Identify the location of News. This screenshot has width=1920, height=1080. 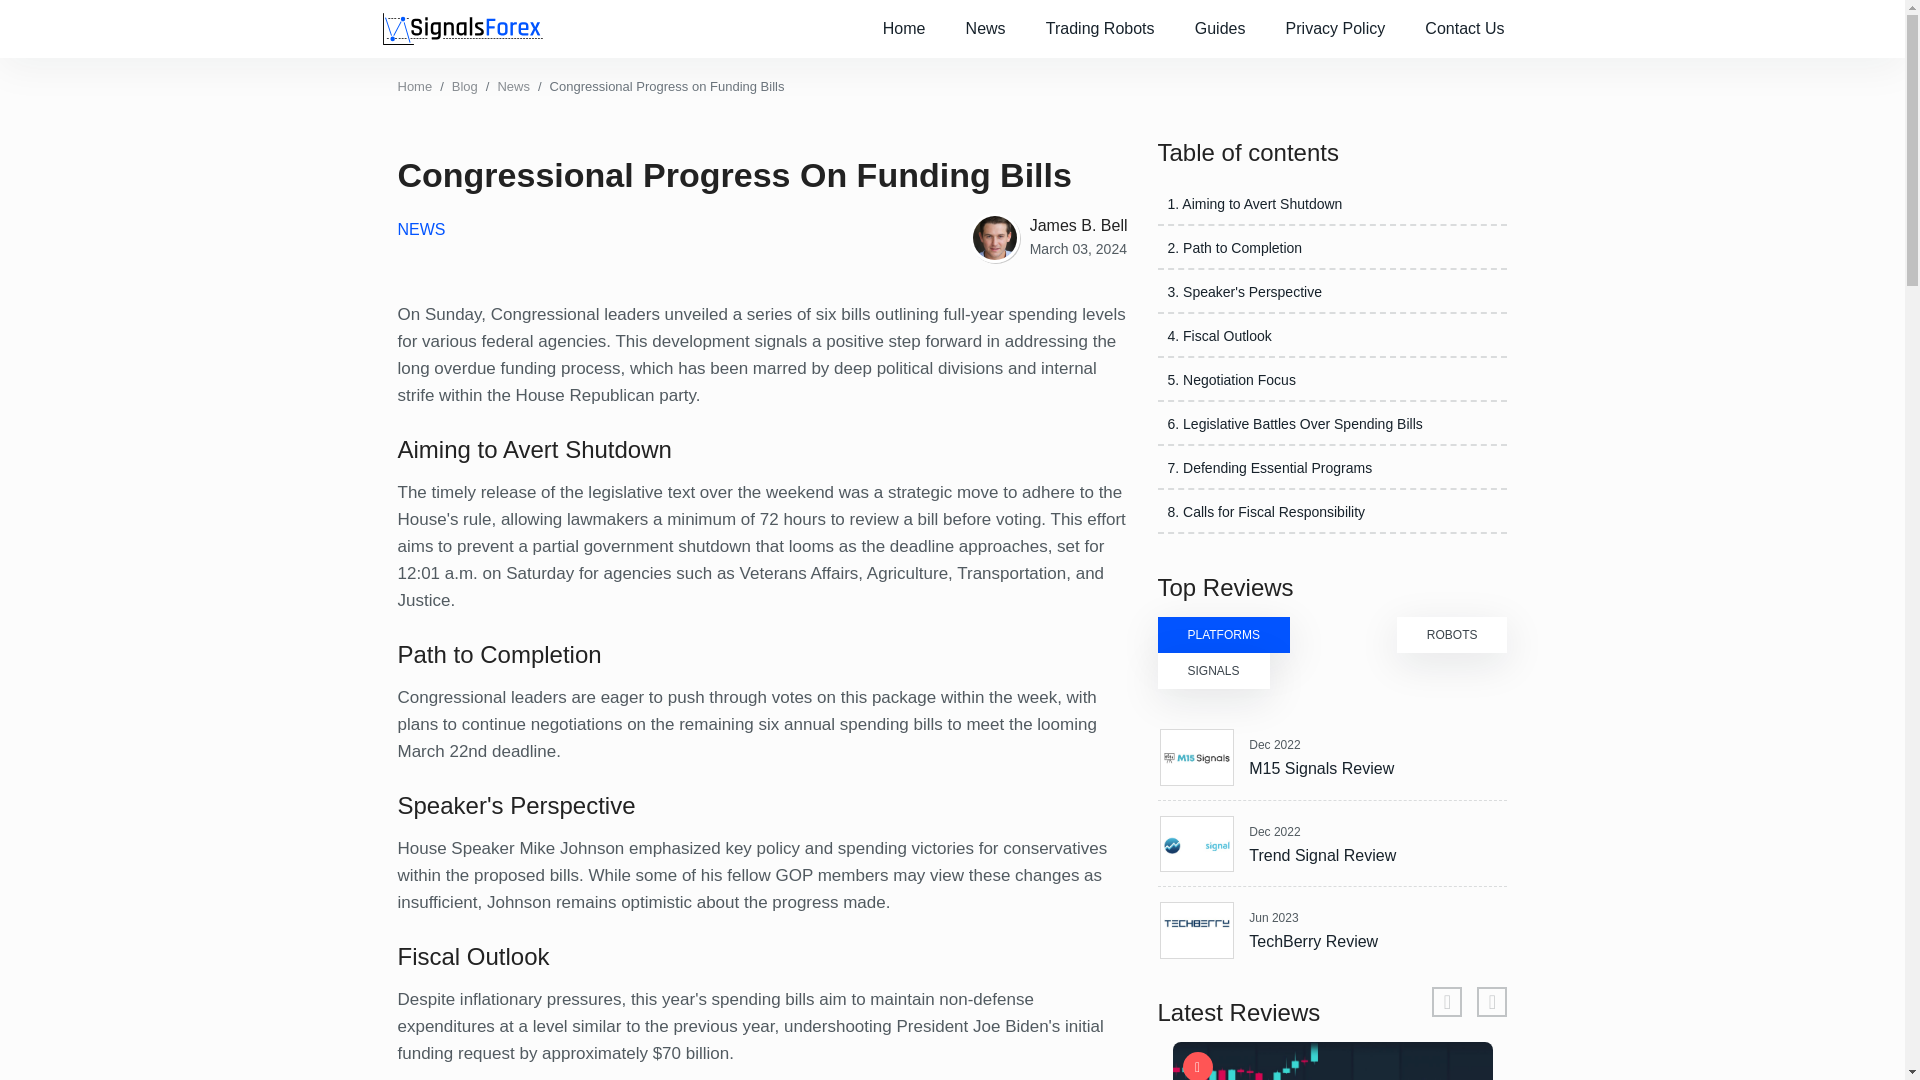
(986, 29).